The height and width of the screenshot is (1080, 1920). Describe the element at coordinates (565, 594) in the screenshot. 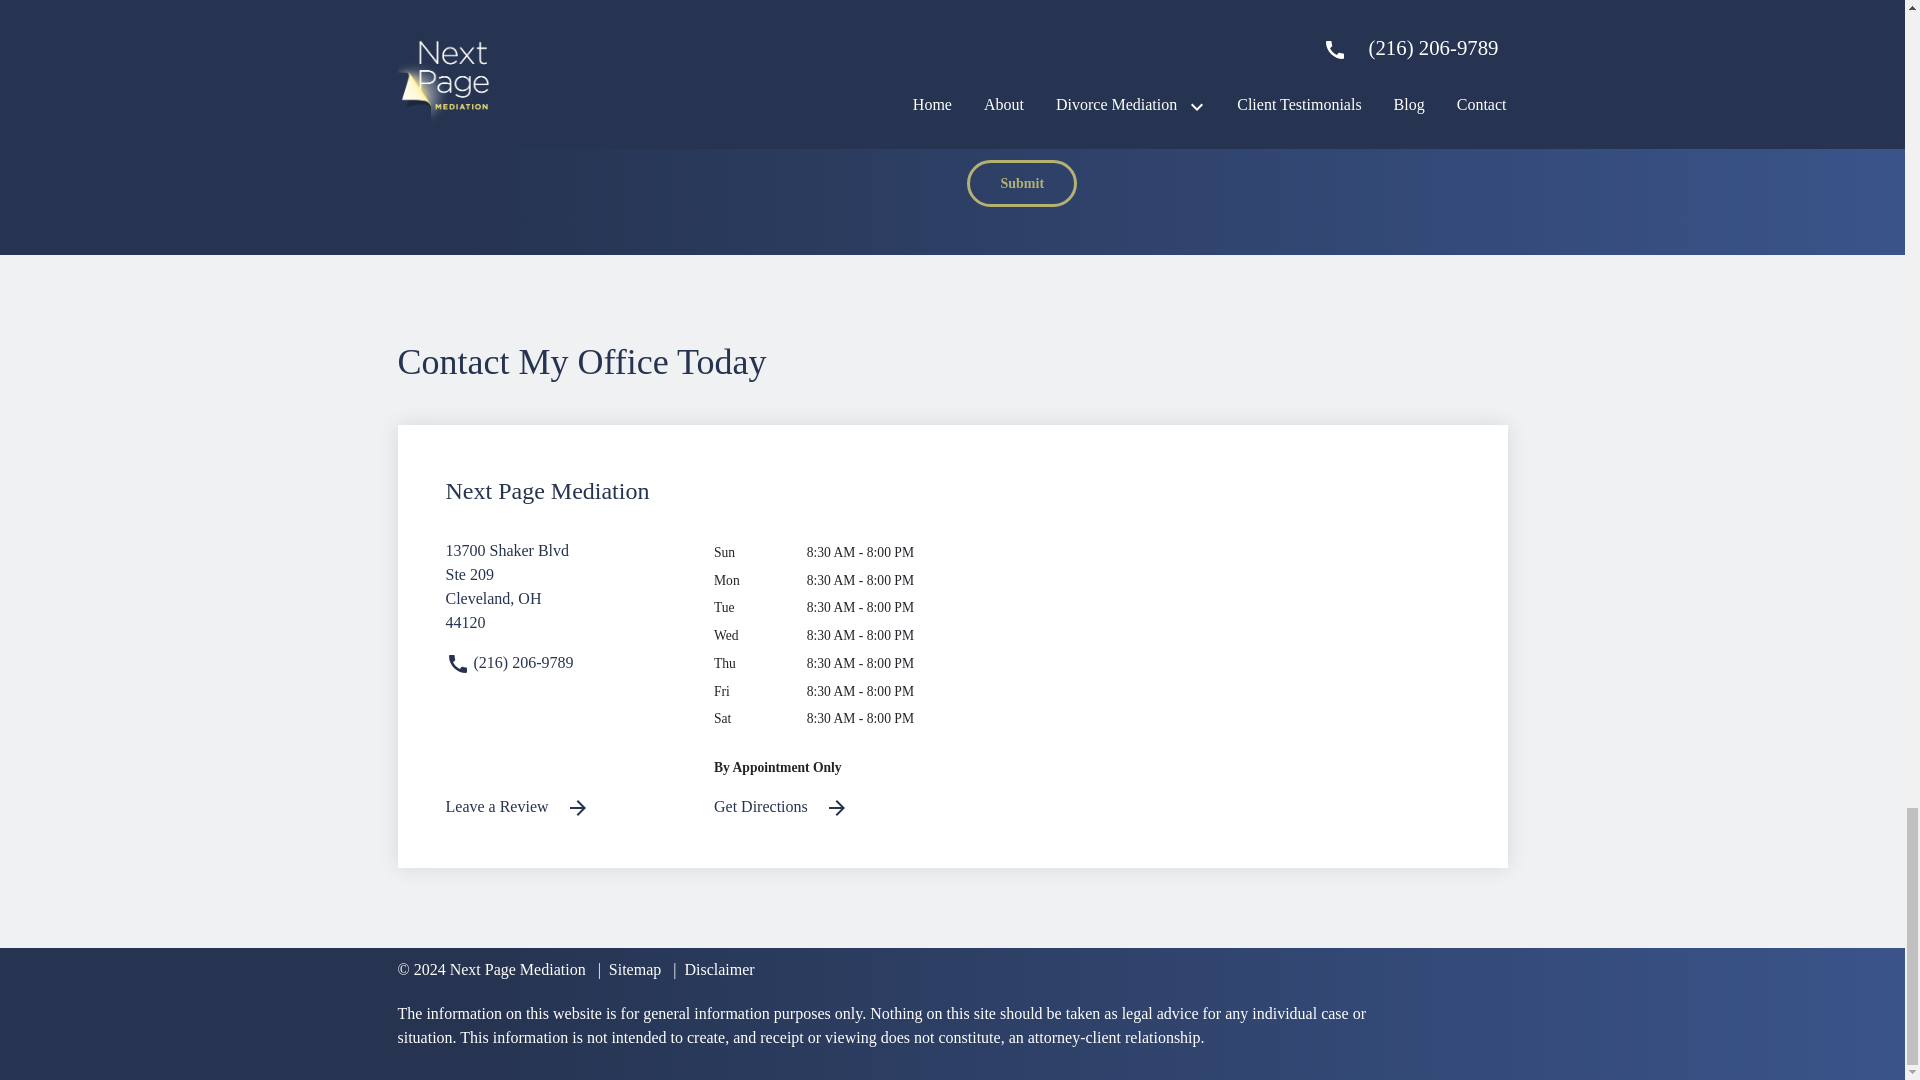

I see `Submit` at that location.